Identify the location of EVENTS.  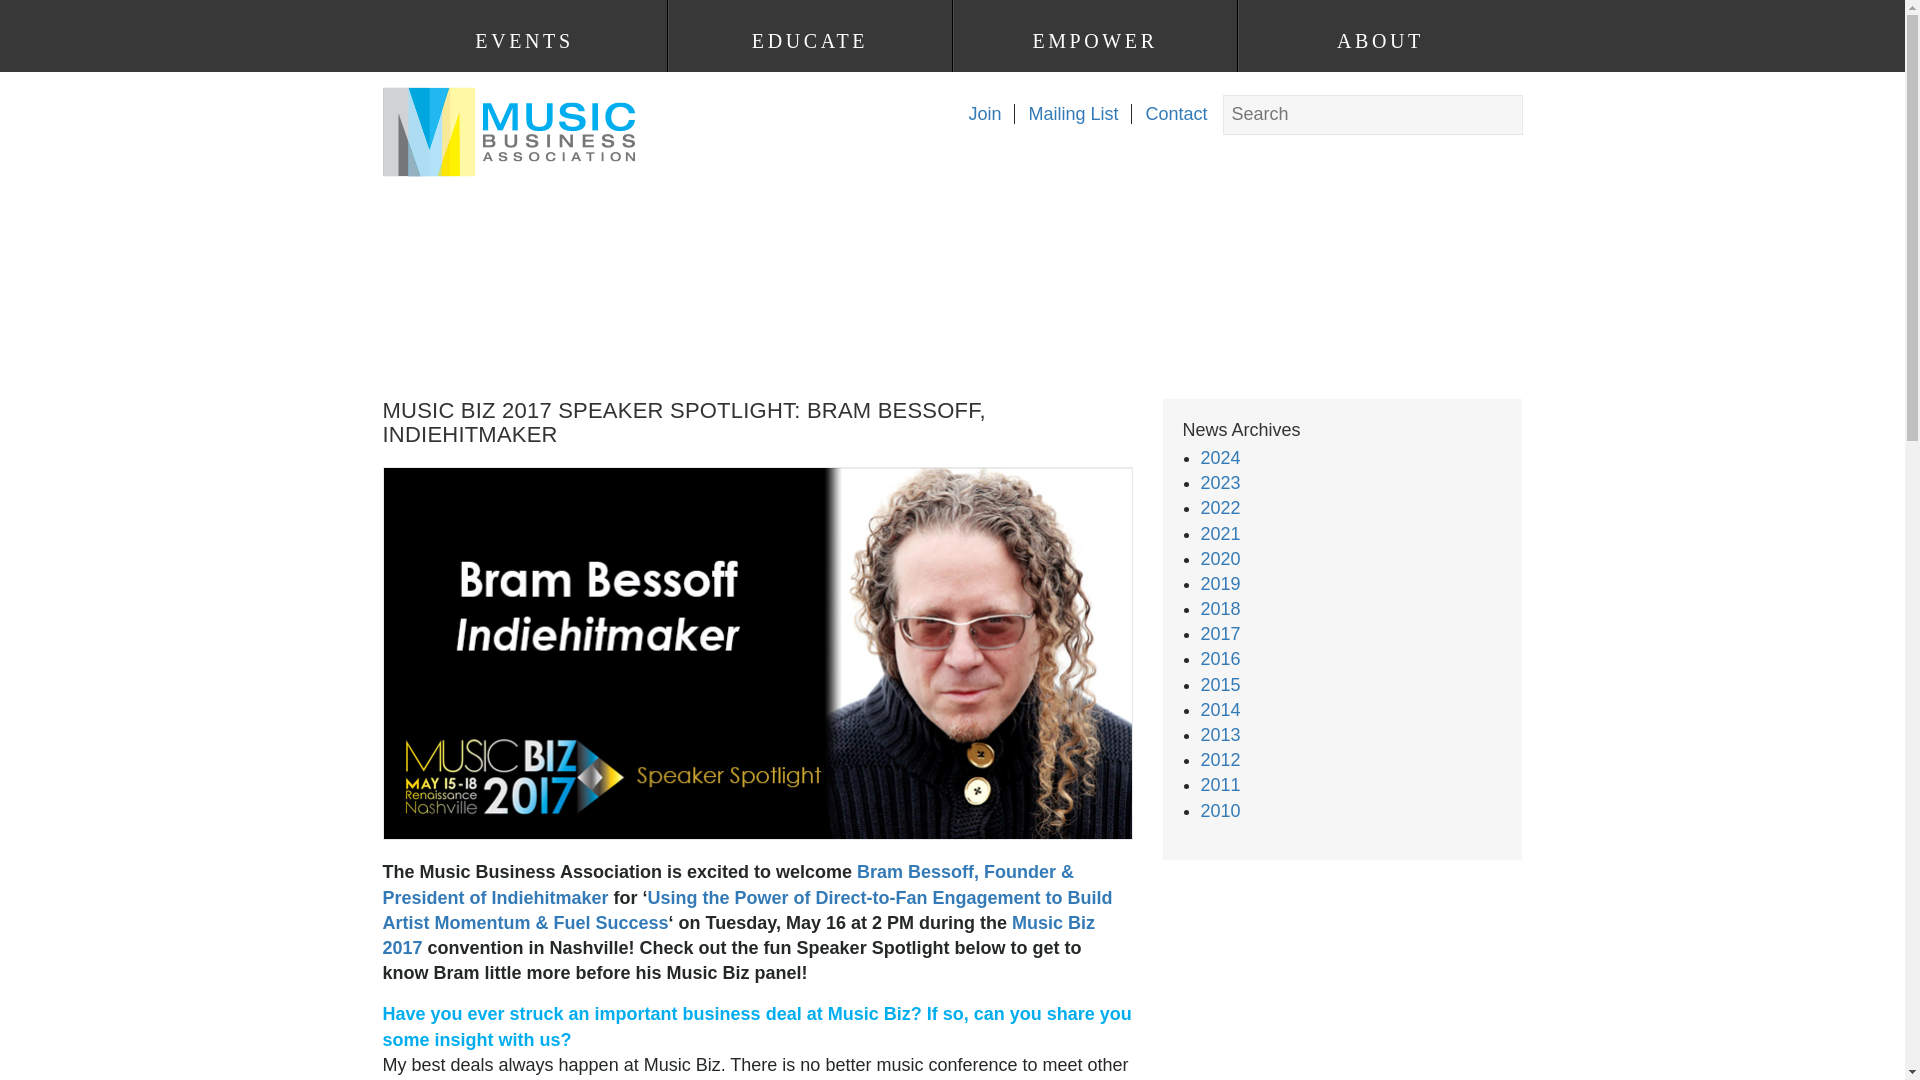
(524, 41).